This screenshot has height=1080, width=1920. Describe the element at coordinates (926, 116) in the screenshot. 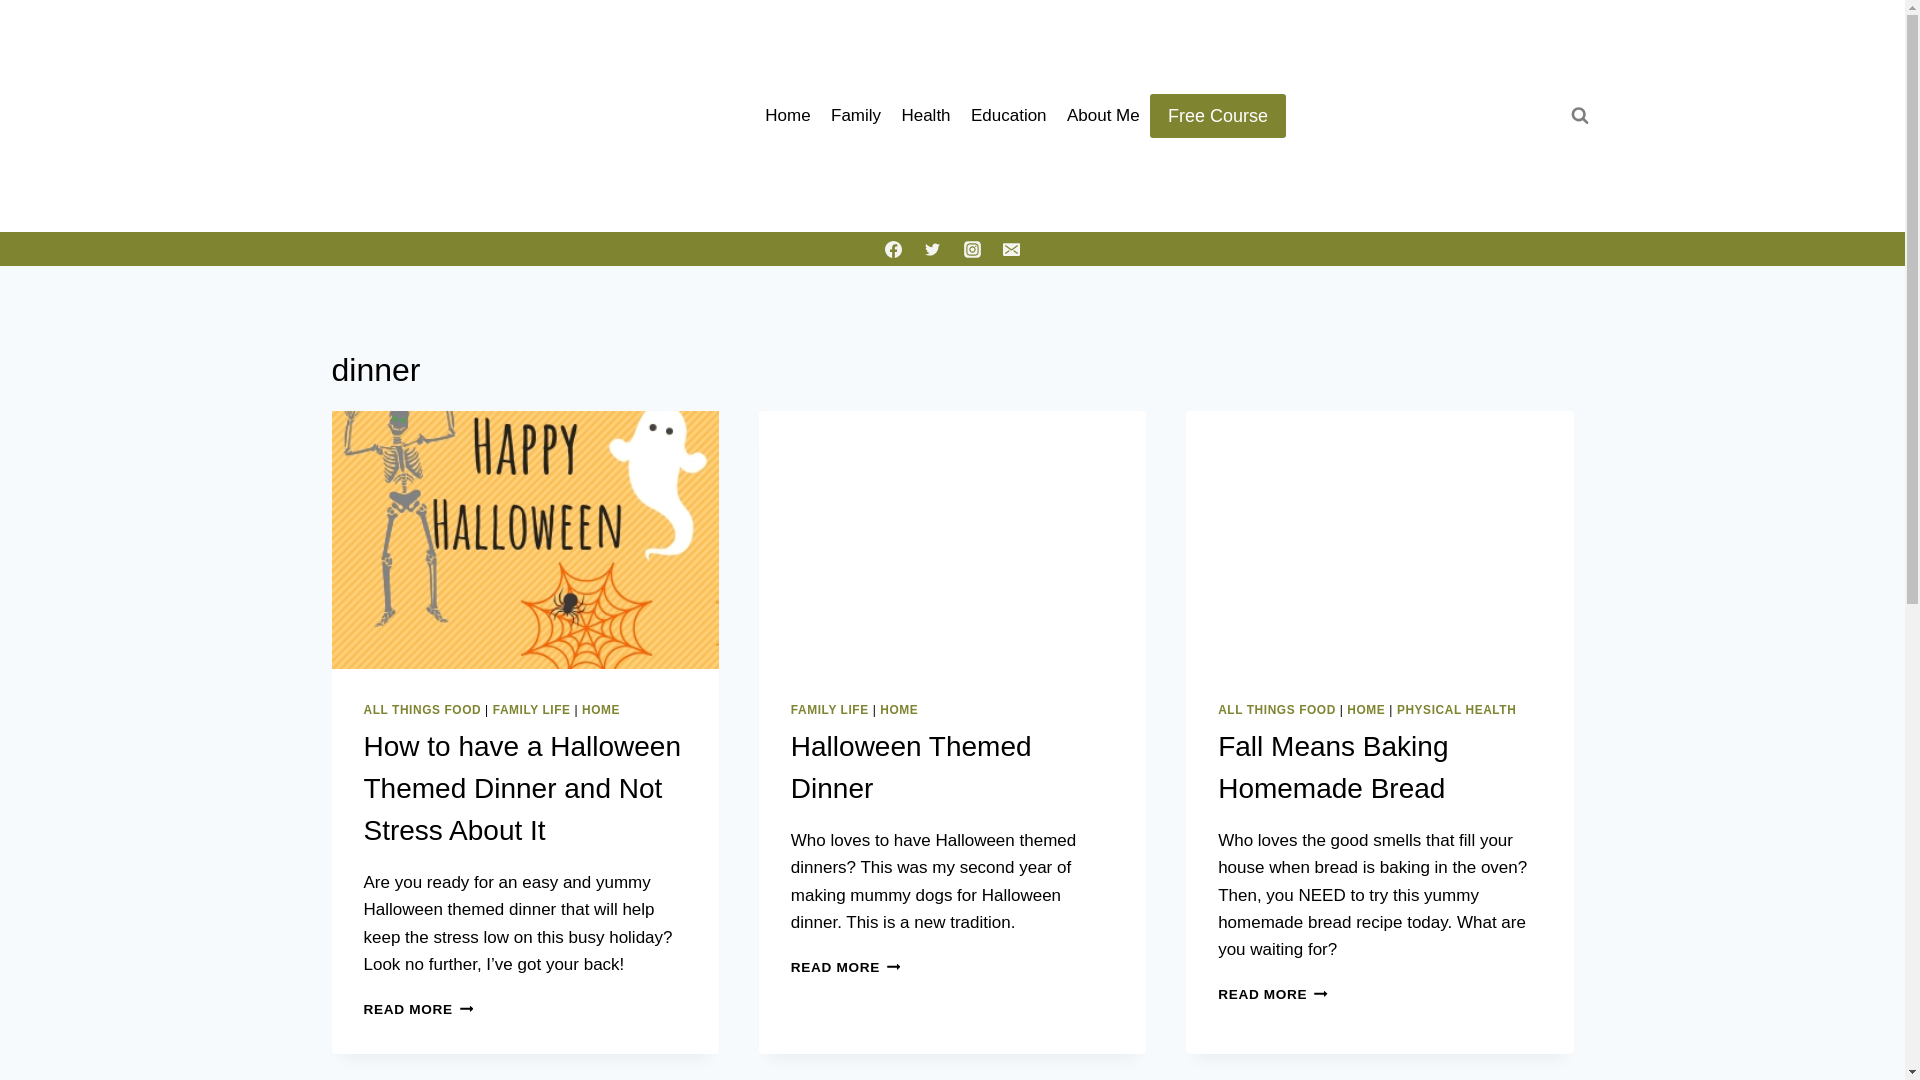

I see `FAMILY LIFE` at that location.